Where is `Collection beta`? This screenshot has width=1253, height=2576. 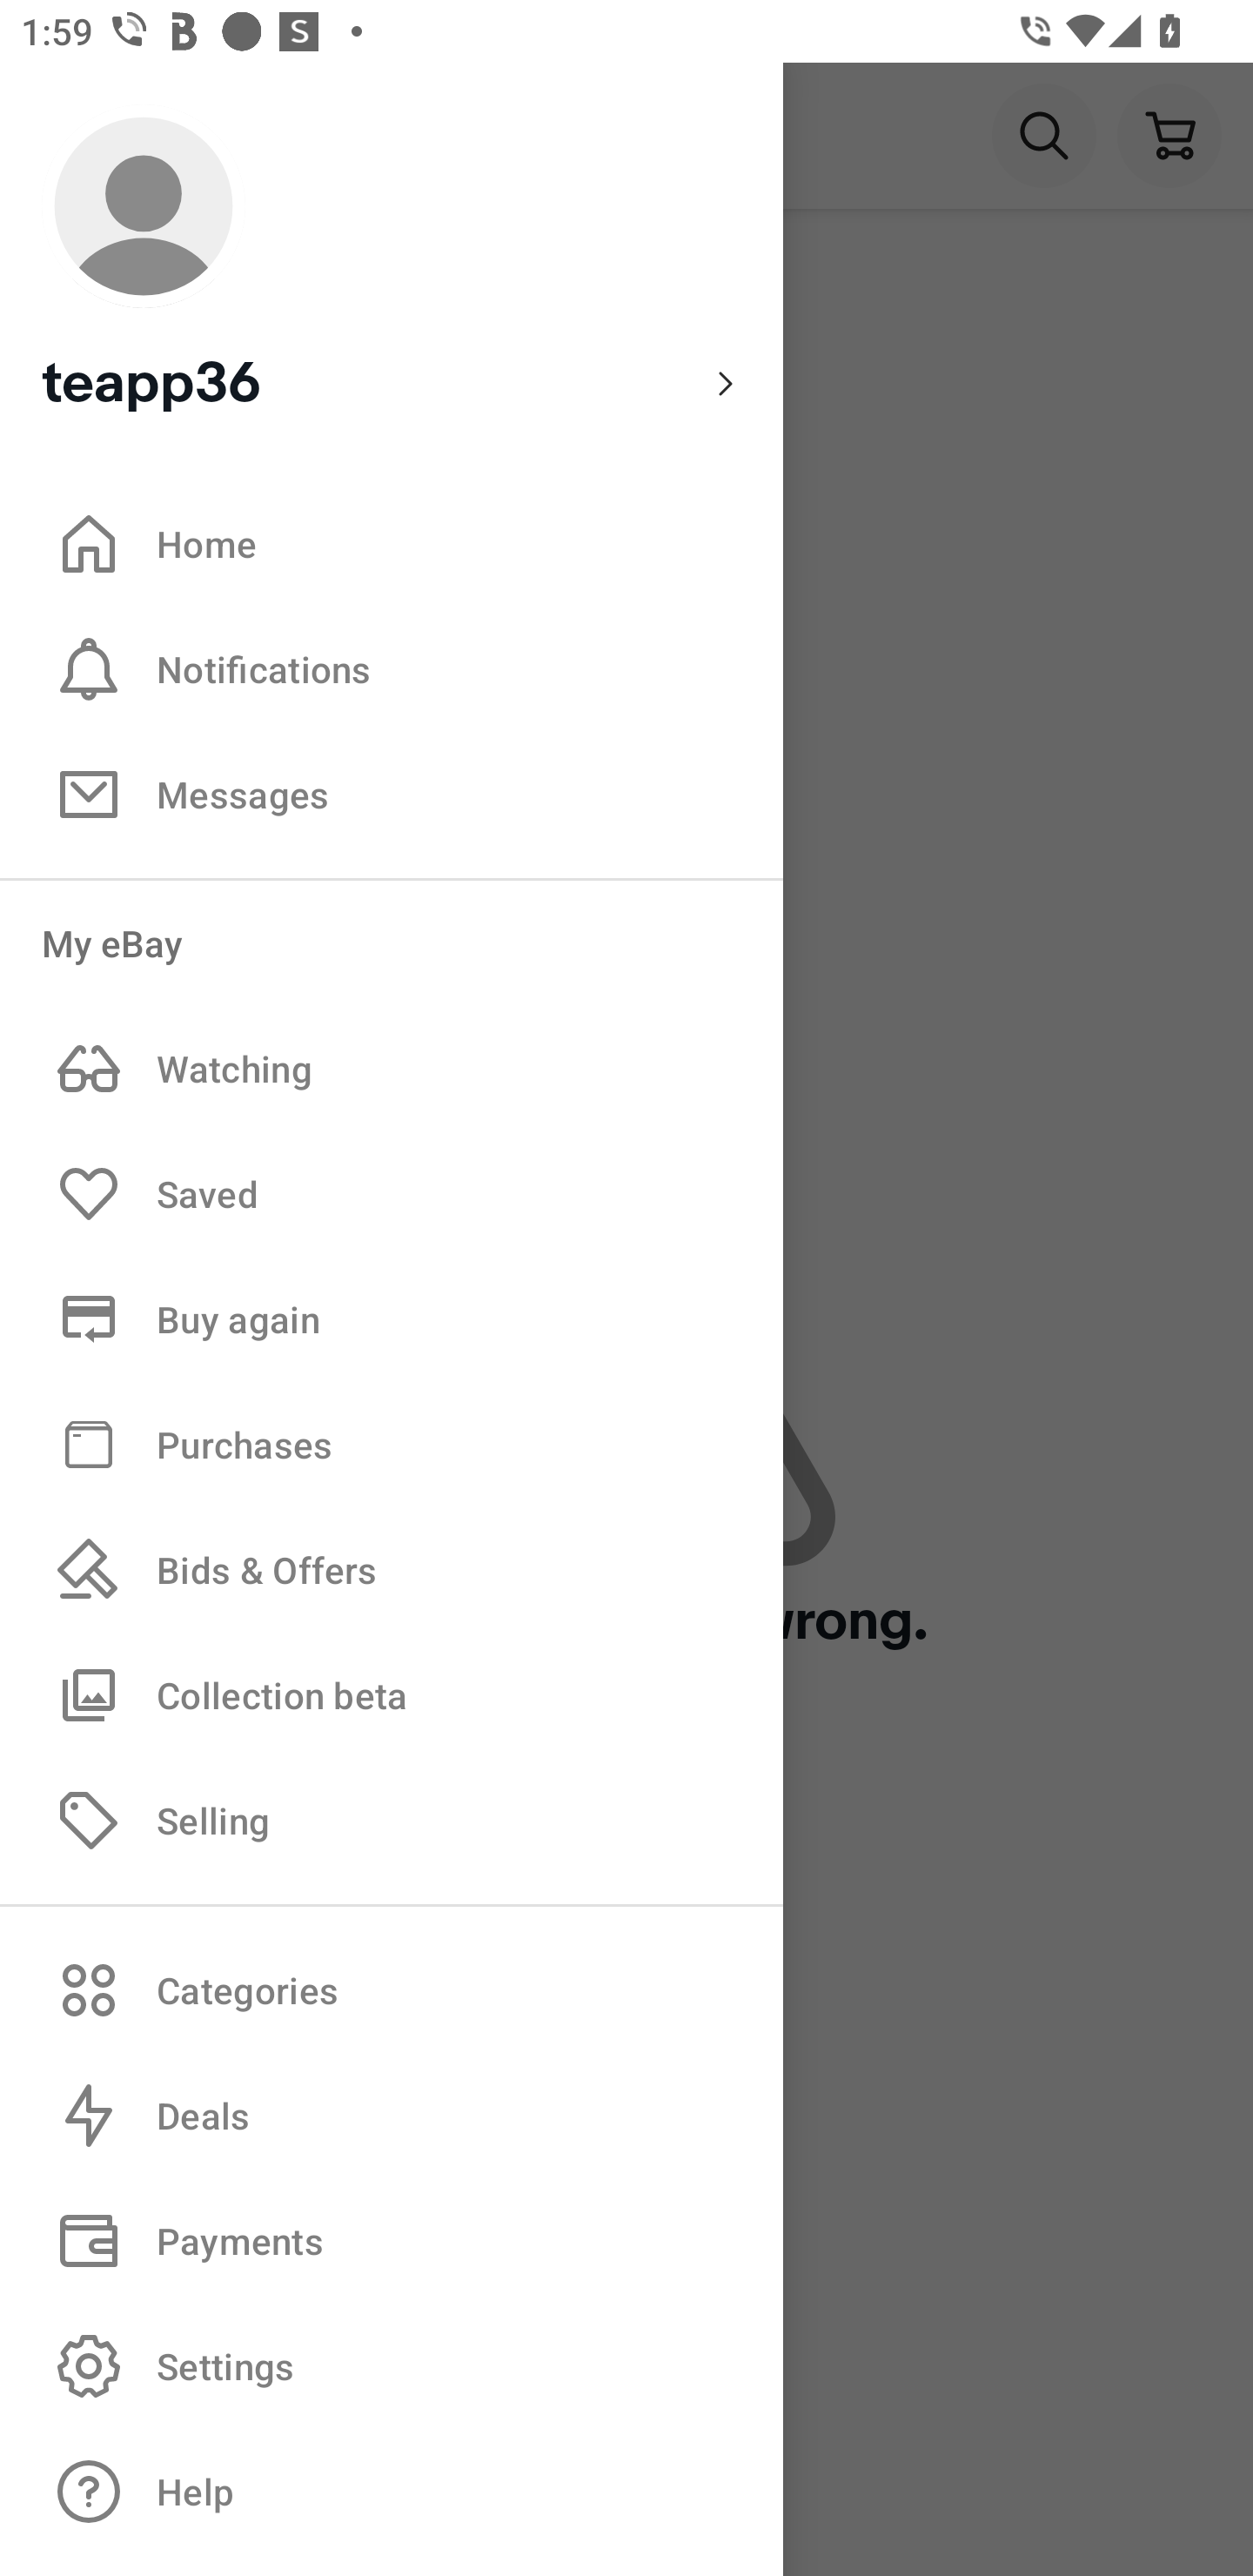
Collection beta is located at coordinates (392, 1694).